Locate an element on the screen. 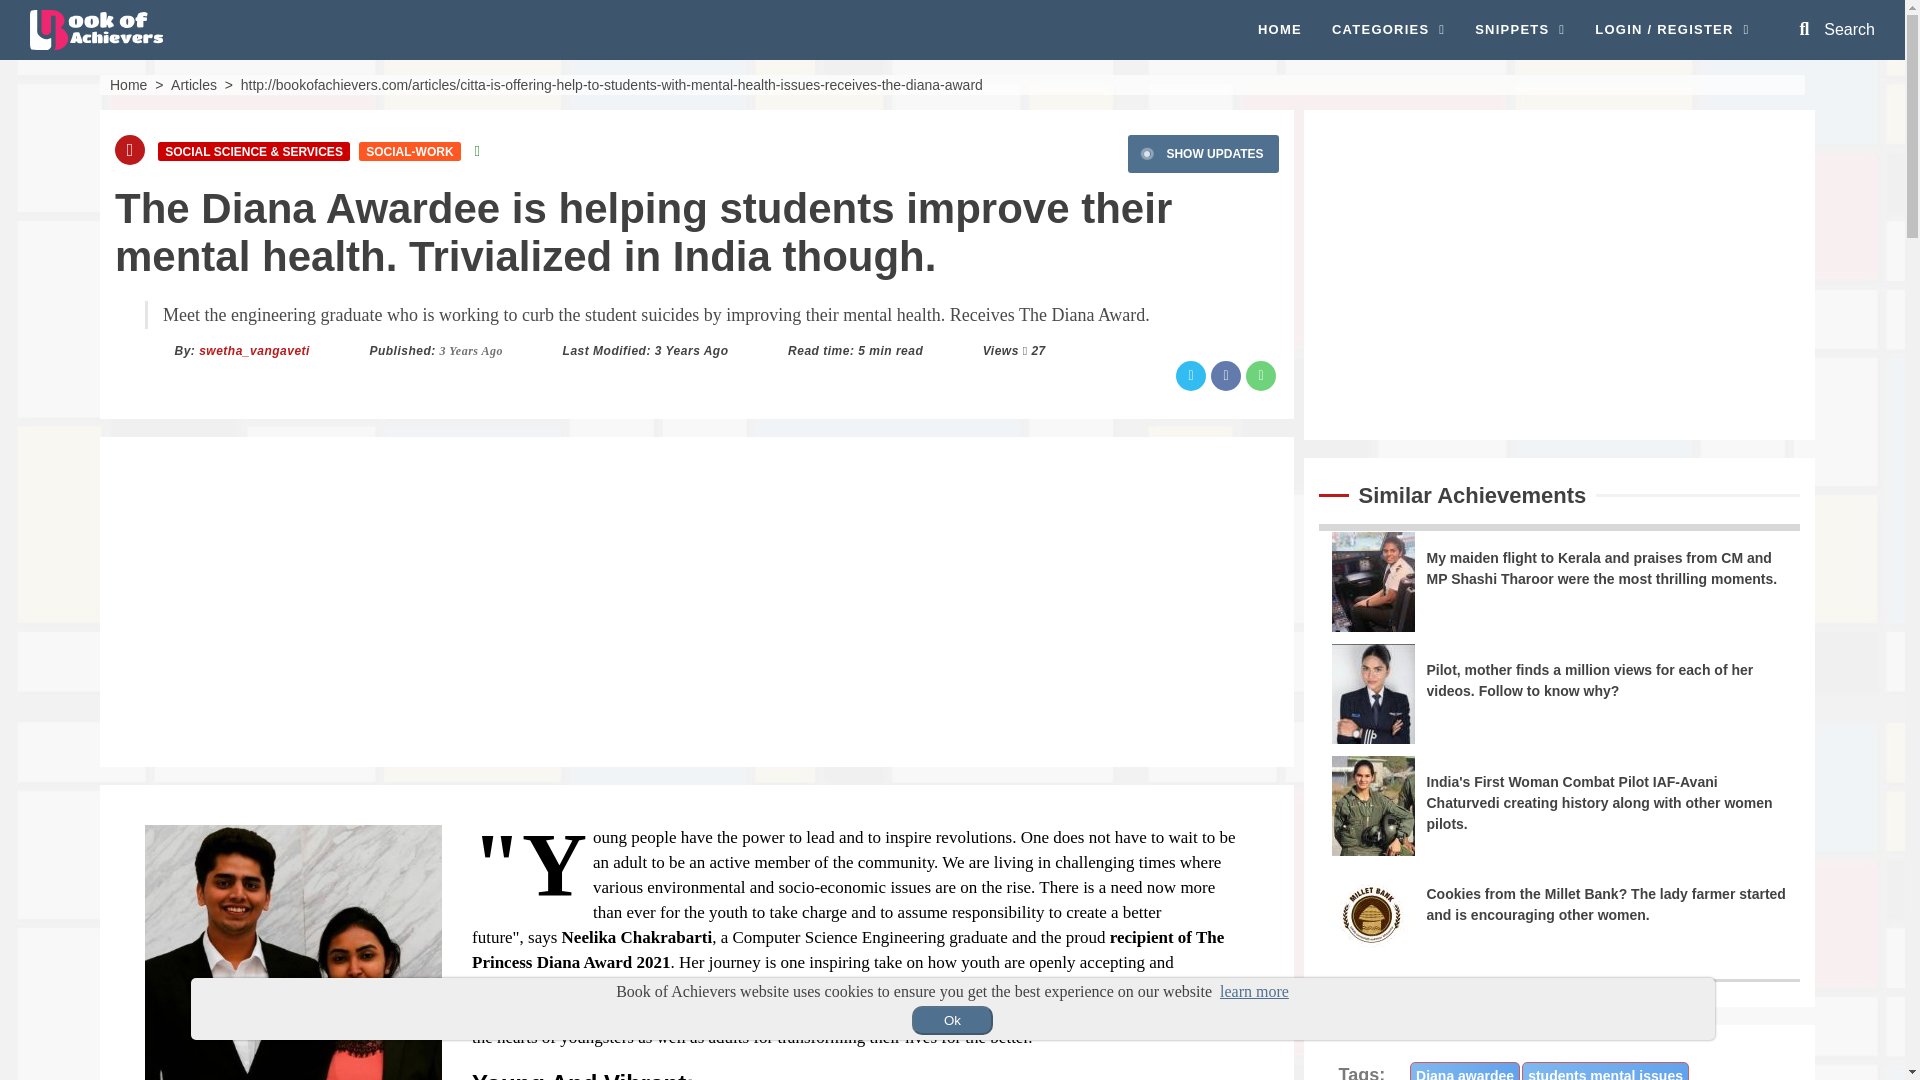  neelika chakrabarti is located at coordinates (293, 952).